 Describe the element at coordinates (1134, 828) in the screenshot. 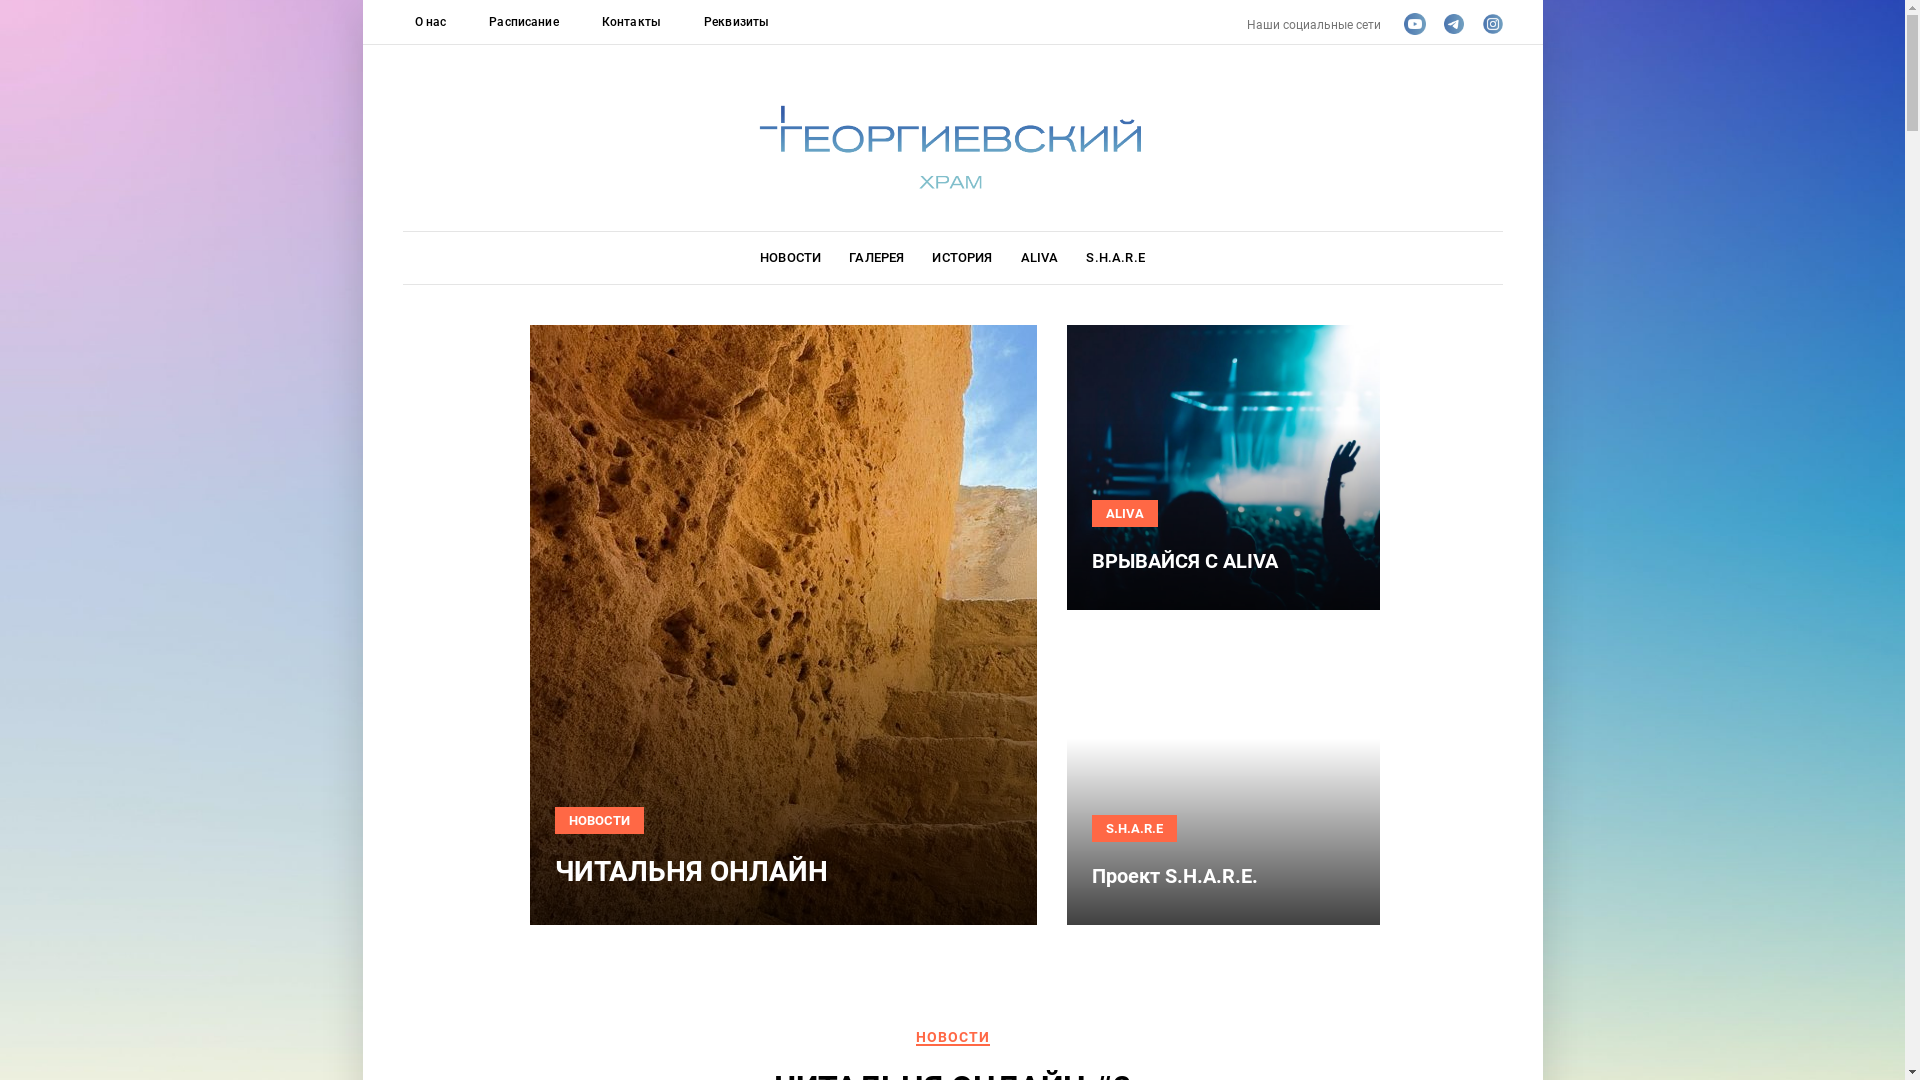

I see `S.H.A.R.E` at that location.